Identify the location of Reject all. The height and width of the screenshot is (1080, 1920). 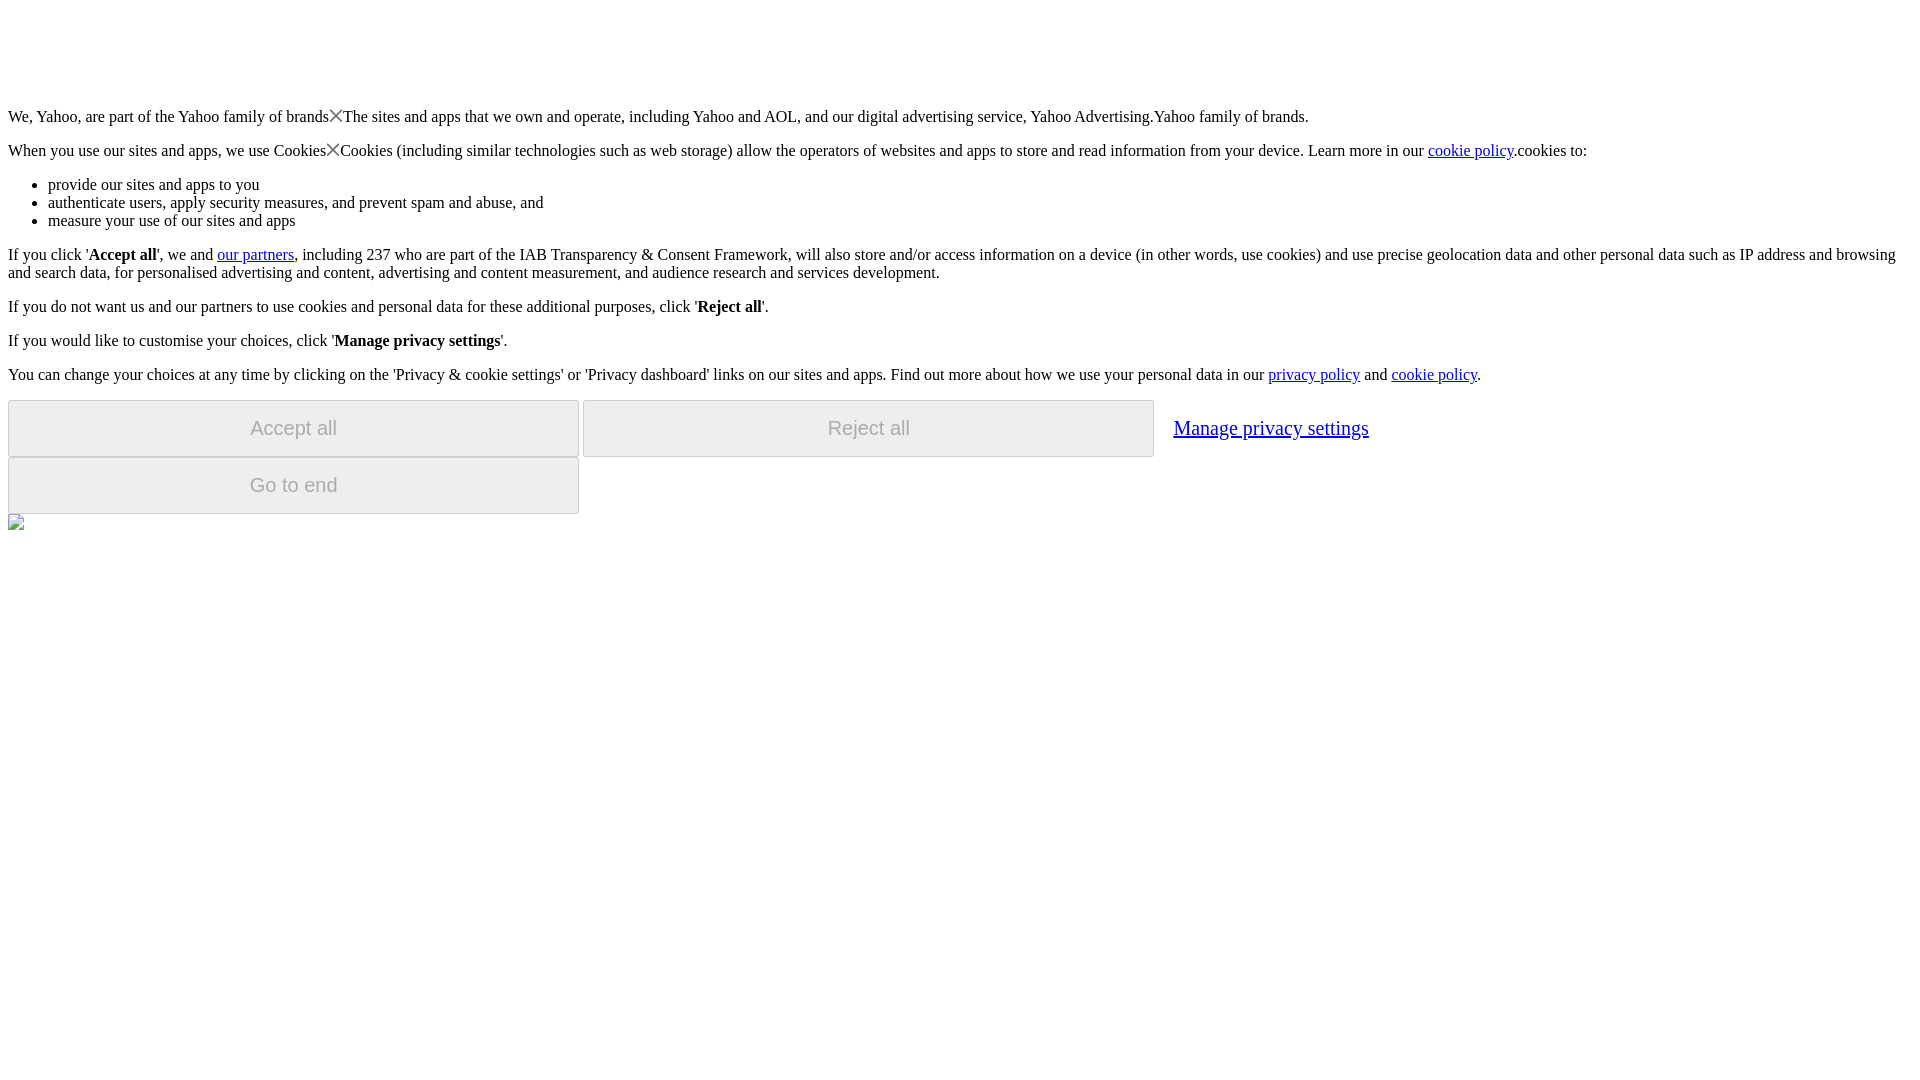
(868, 428).